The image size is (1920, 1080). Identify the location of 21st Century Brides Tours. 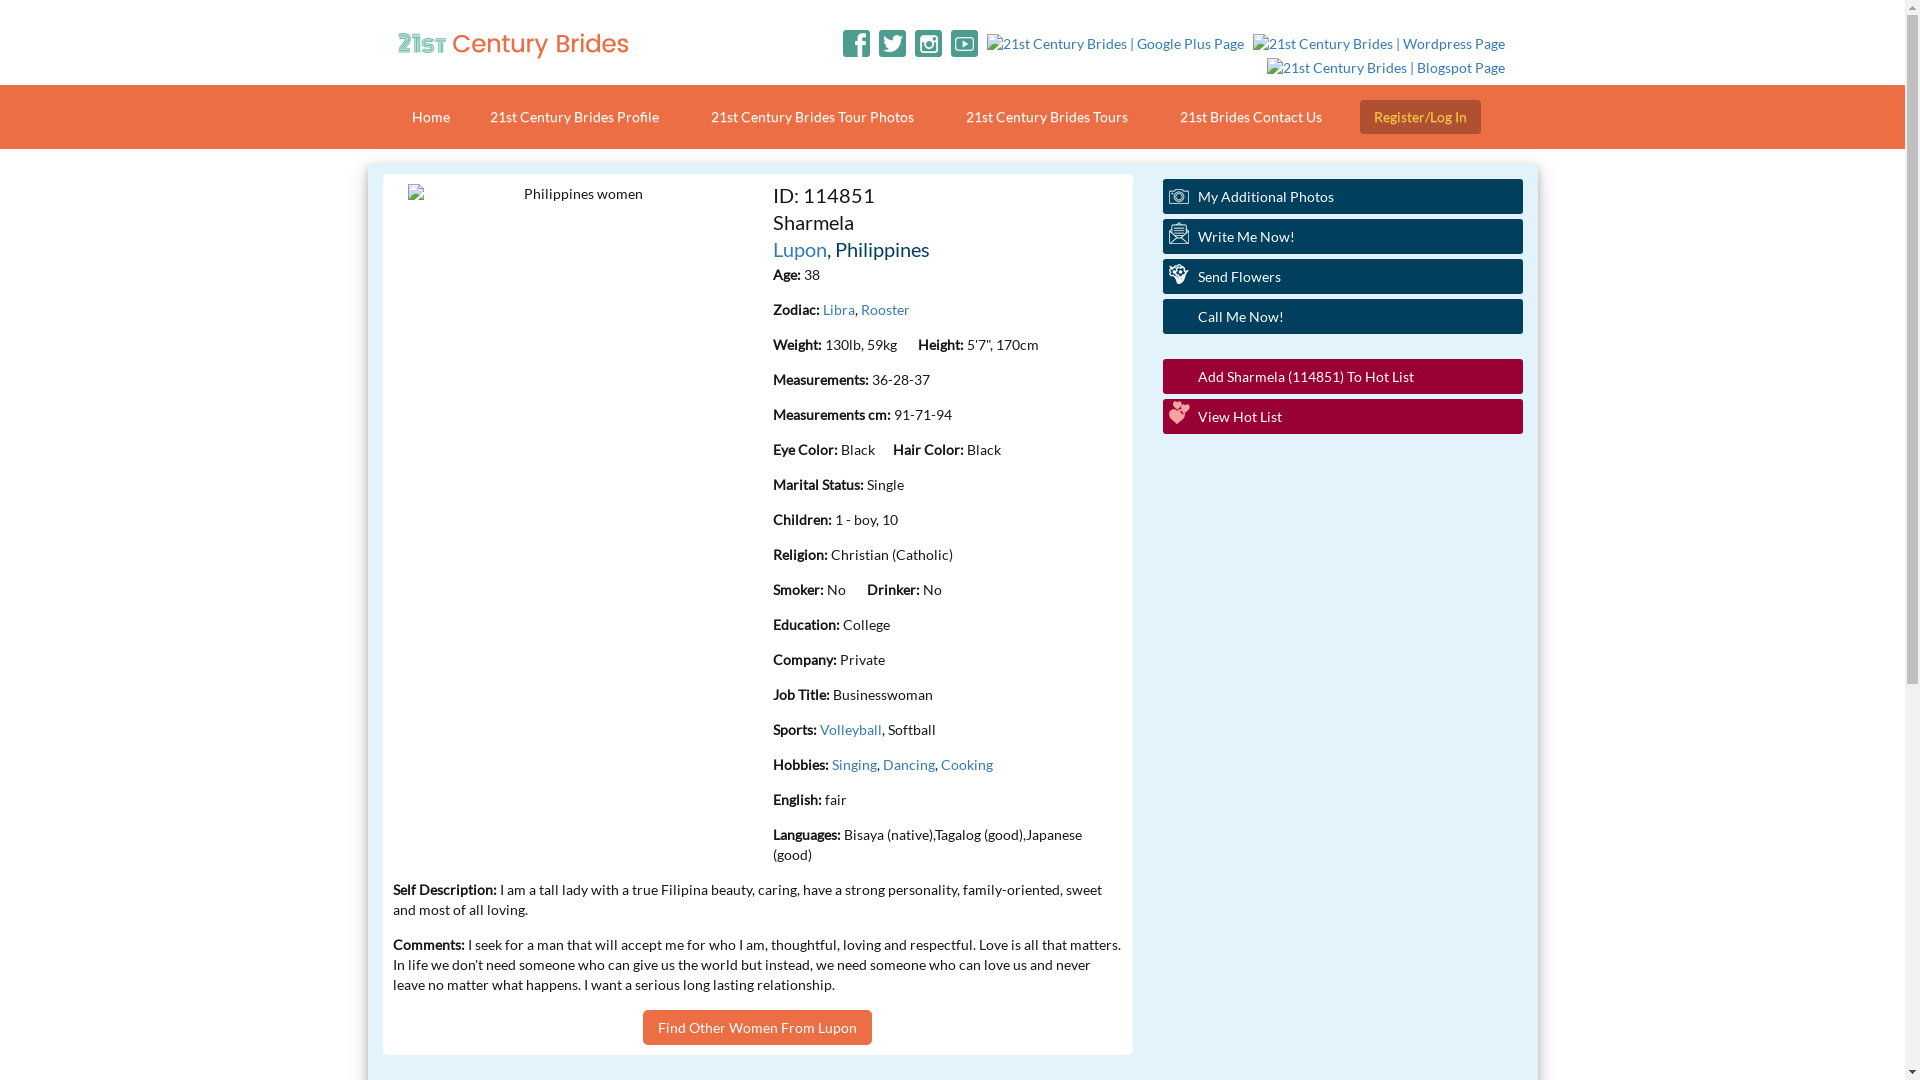
(1047, 117).